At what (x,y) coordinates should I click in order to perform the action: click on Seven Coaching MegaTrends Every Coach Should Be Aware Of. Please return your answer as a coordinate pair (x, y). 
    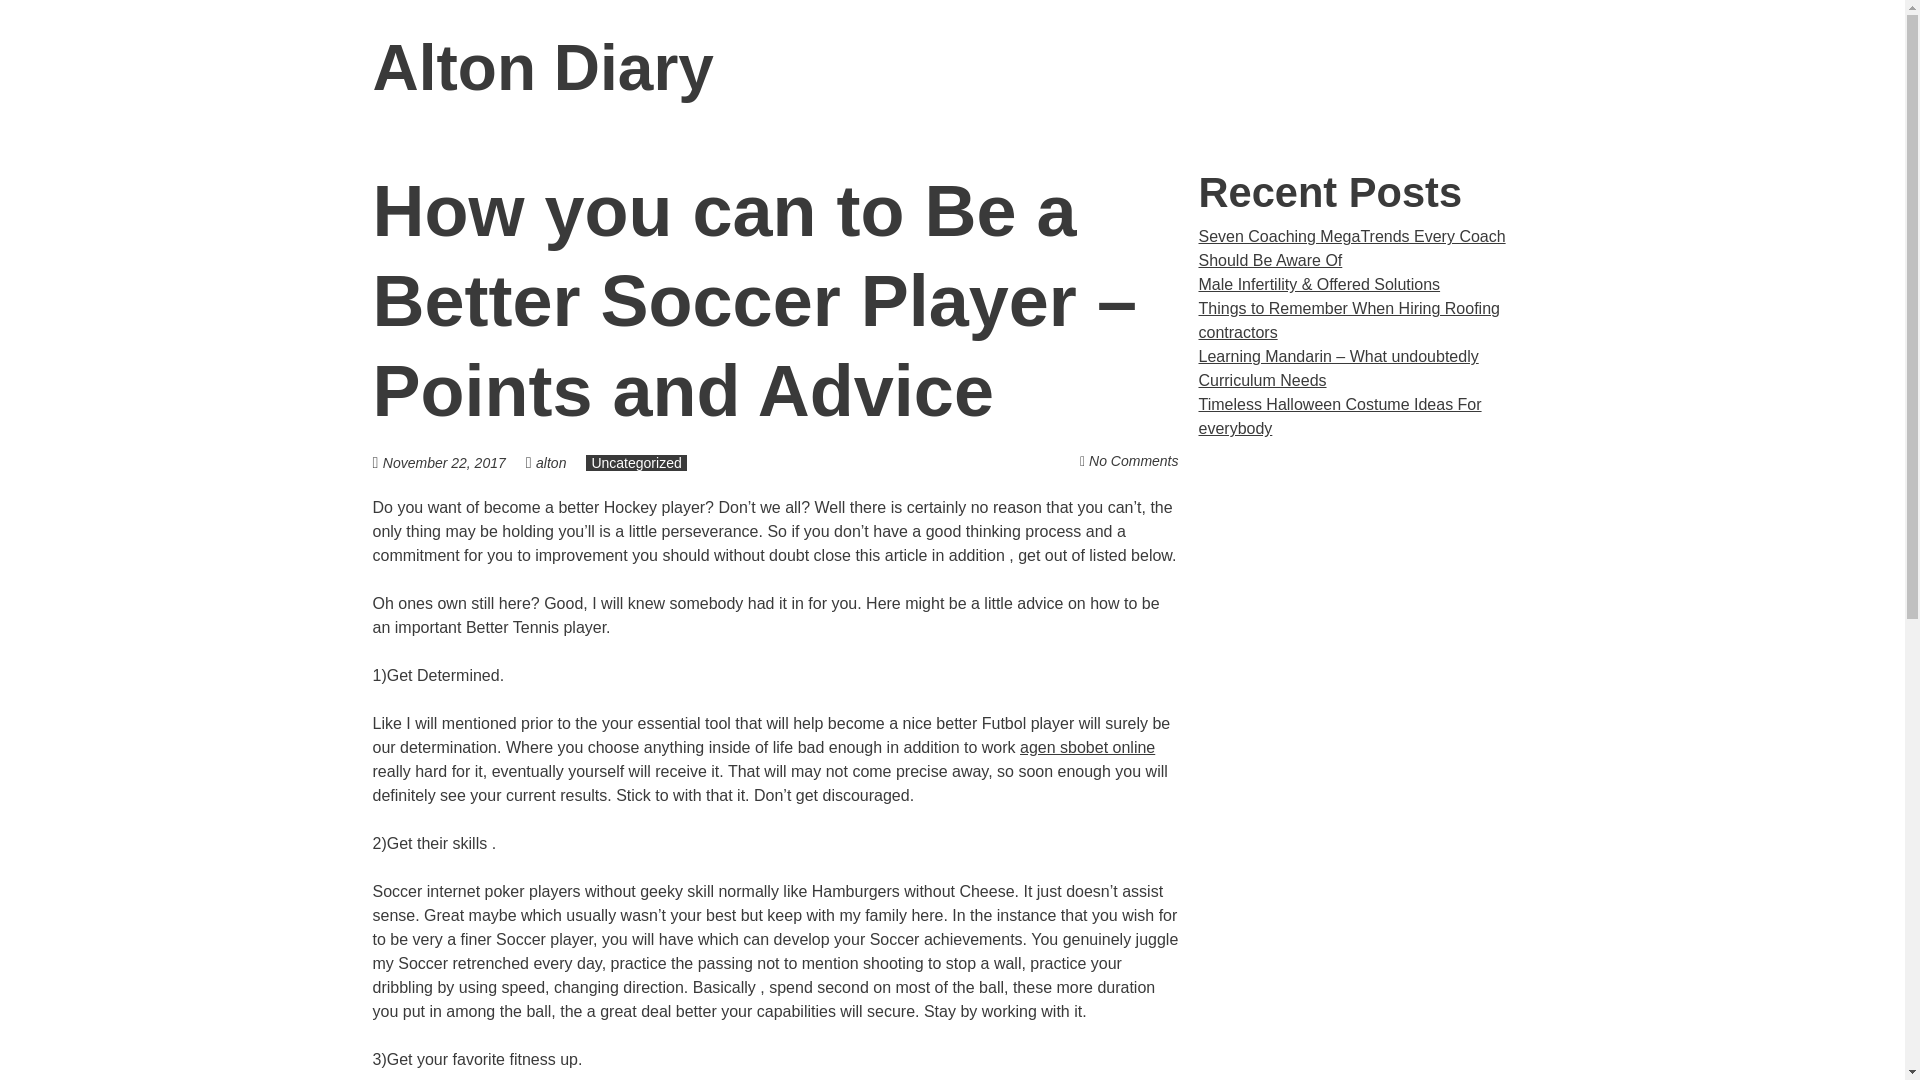
    Looking at the image, I should click on (1352, 248).